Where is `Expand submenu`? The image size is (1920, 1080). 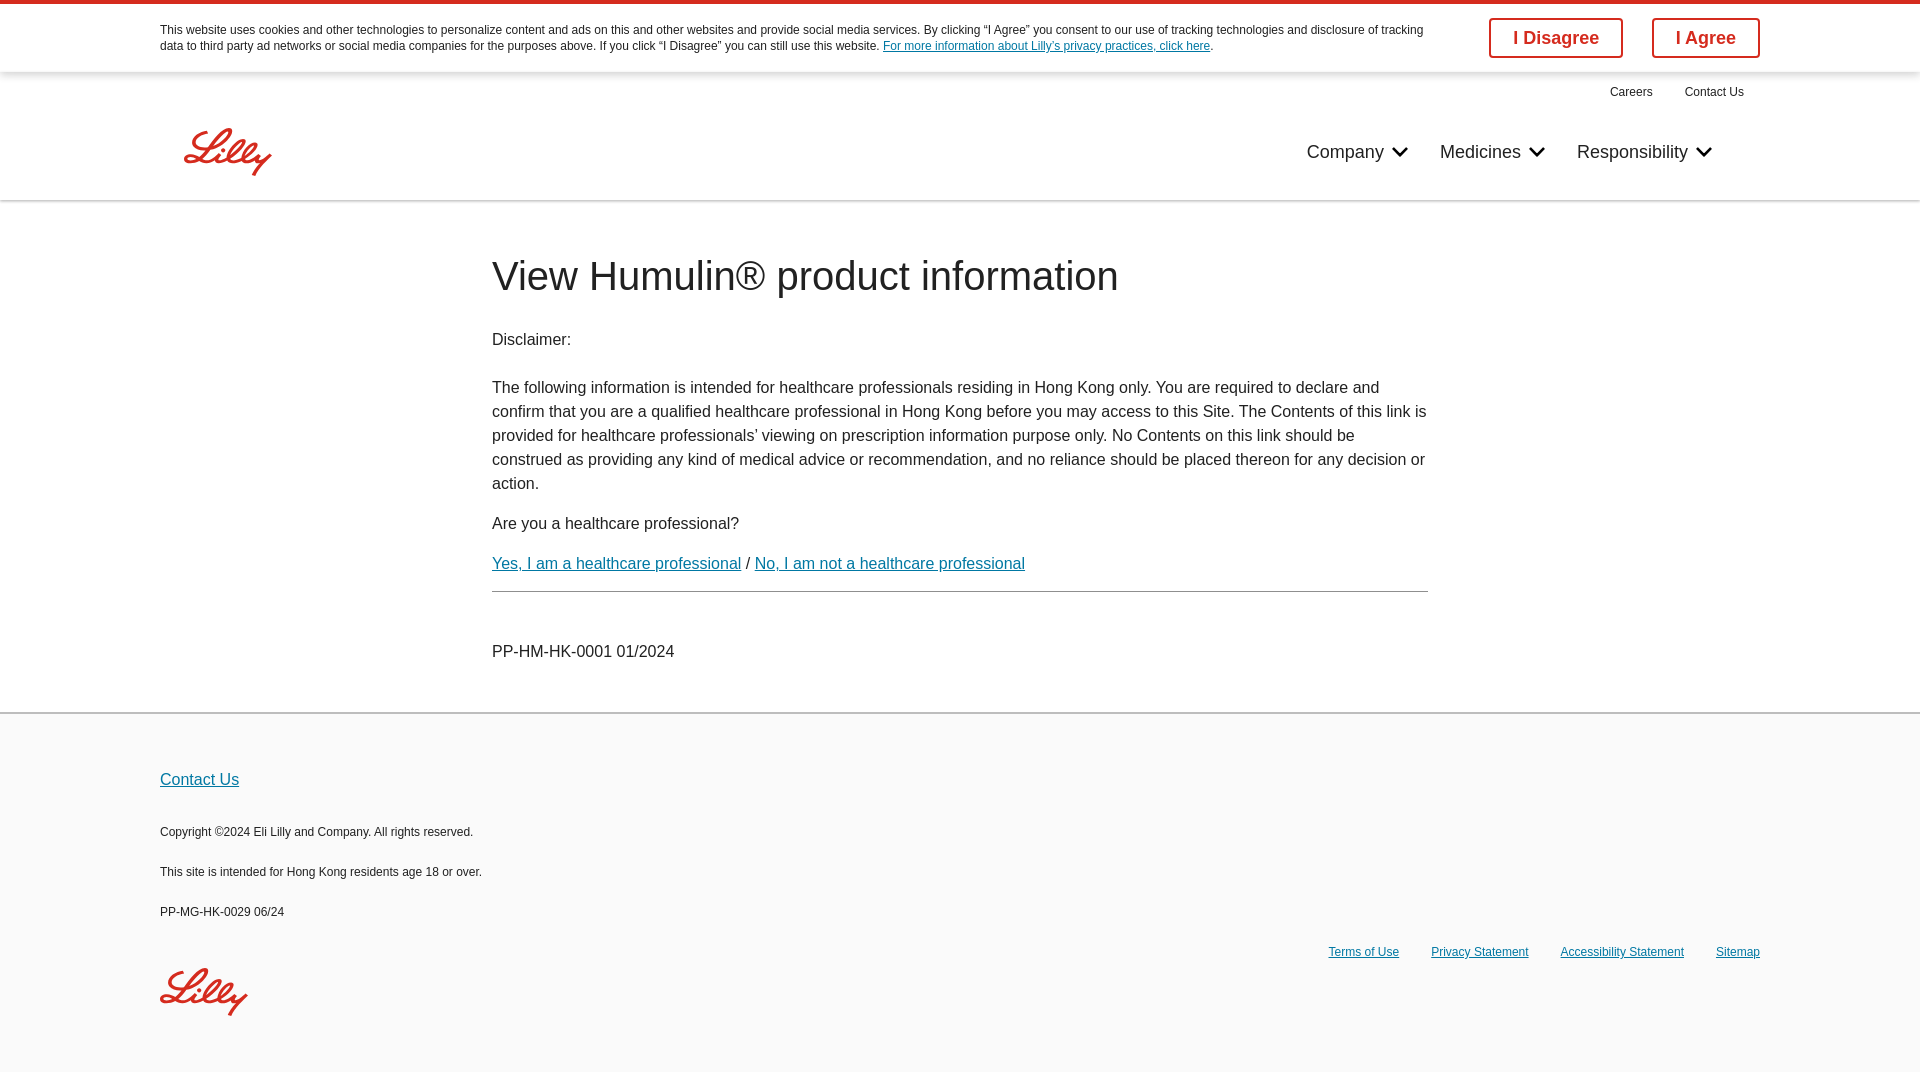
Expand submenu is located at coordinates (1479, 952).